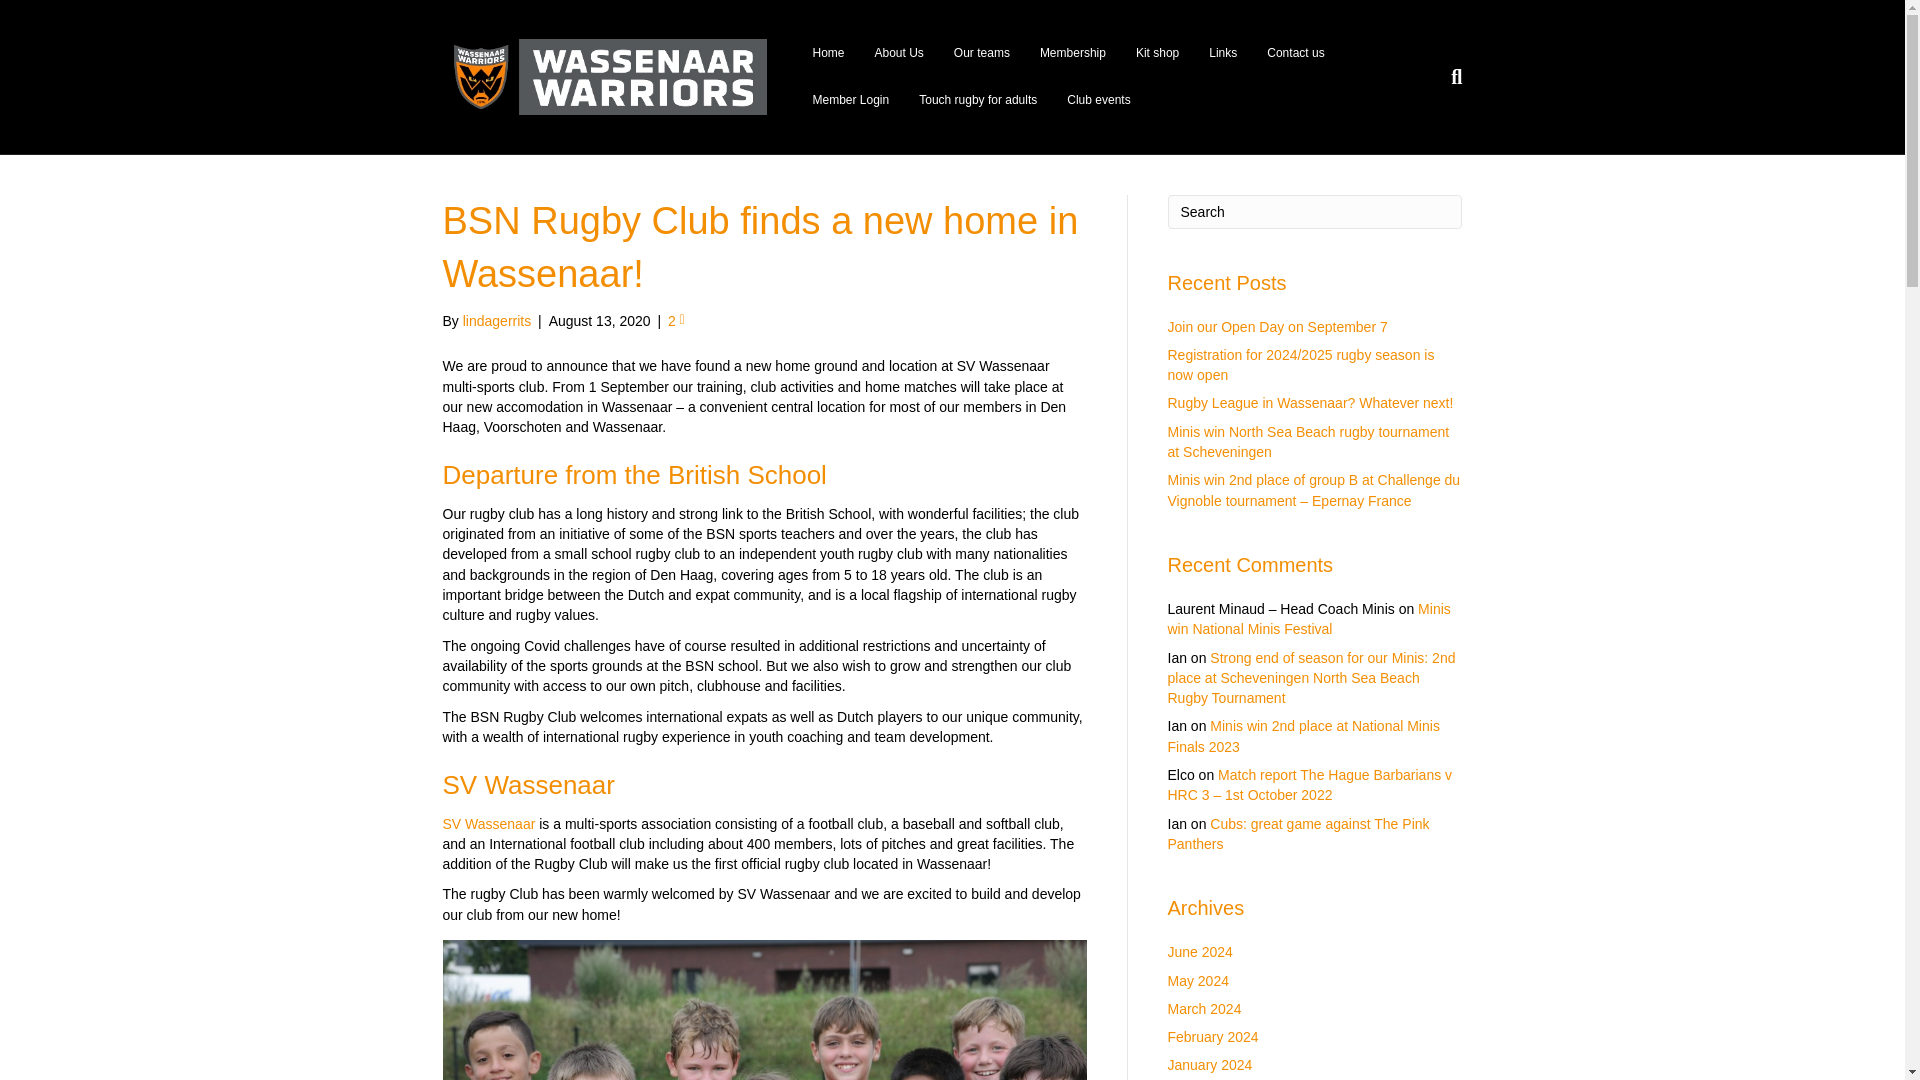  I want to click on Home, so click(827, 53).